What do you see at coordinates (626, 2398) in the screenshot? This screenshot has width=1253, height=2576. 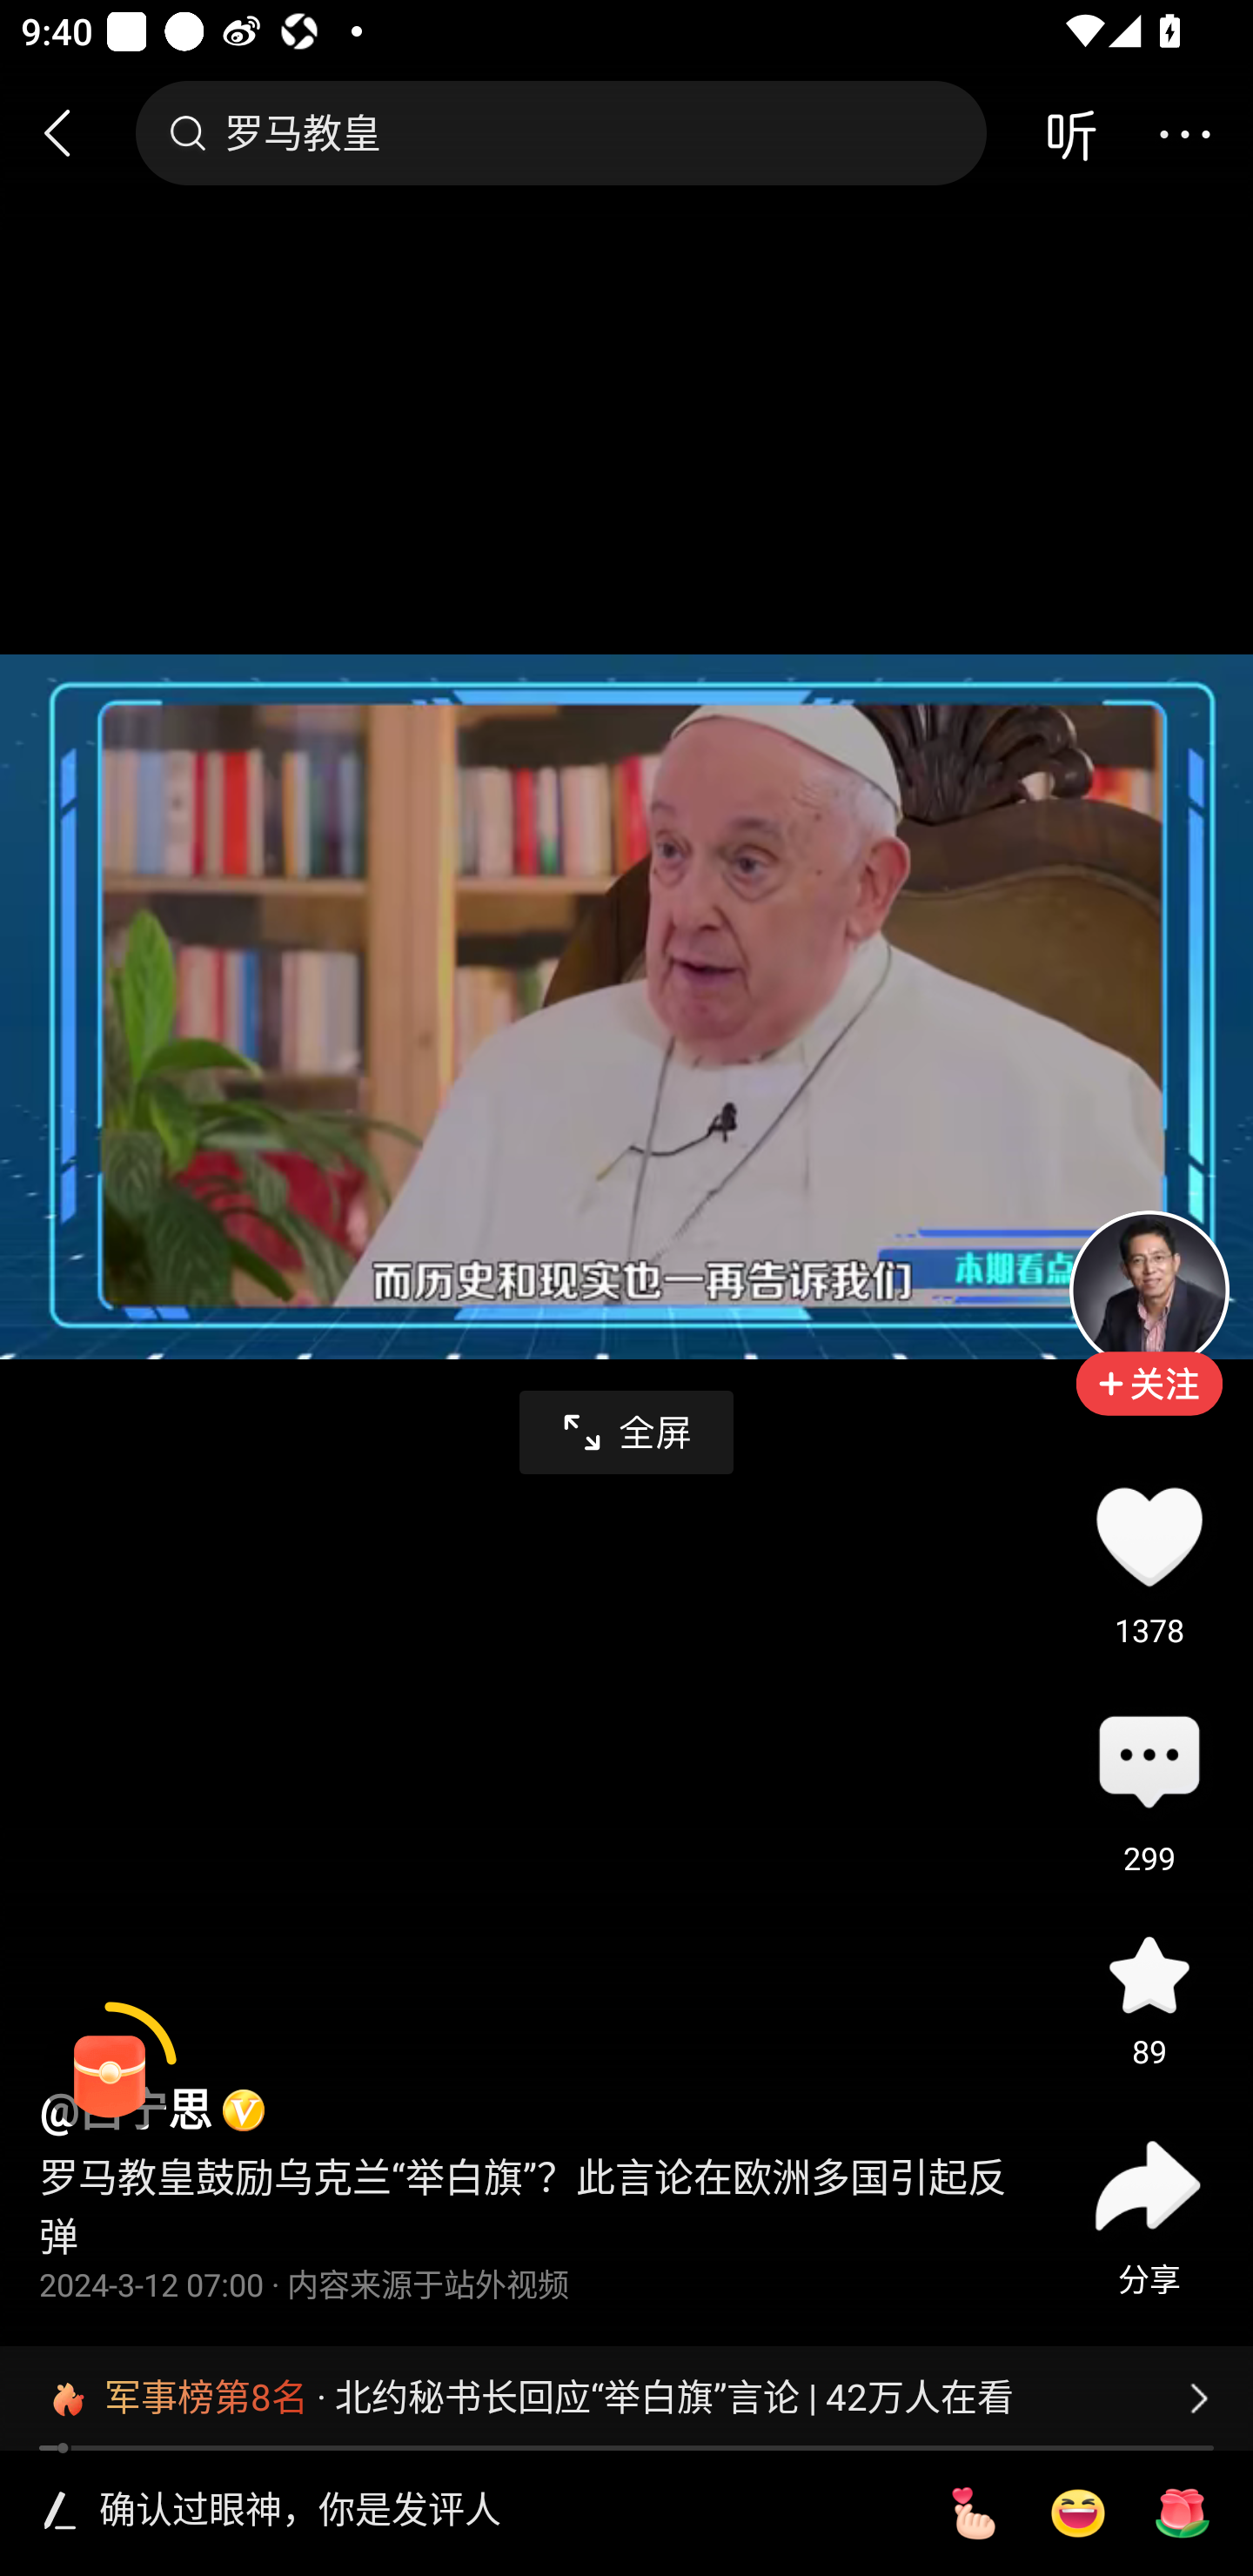 I see `军事榜第8名  · 北约秘书长回应“举白旗”言论  | 42万人在看` at bounding box center [626, 2398].